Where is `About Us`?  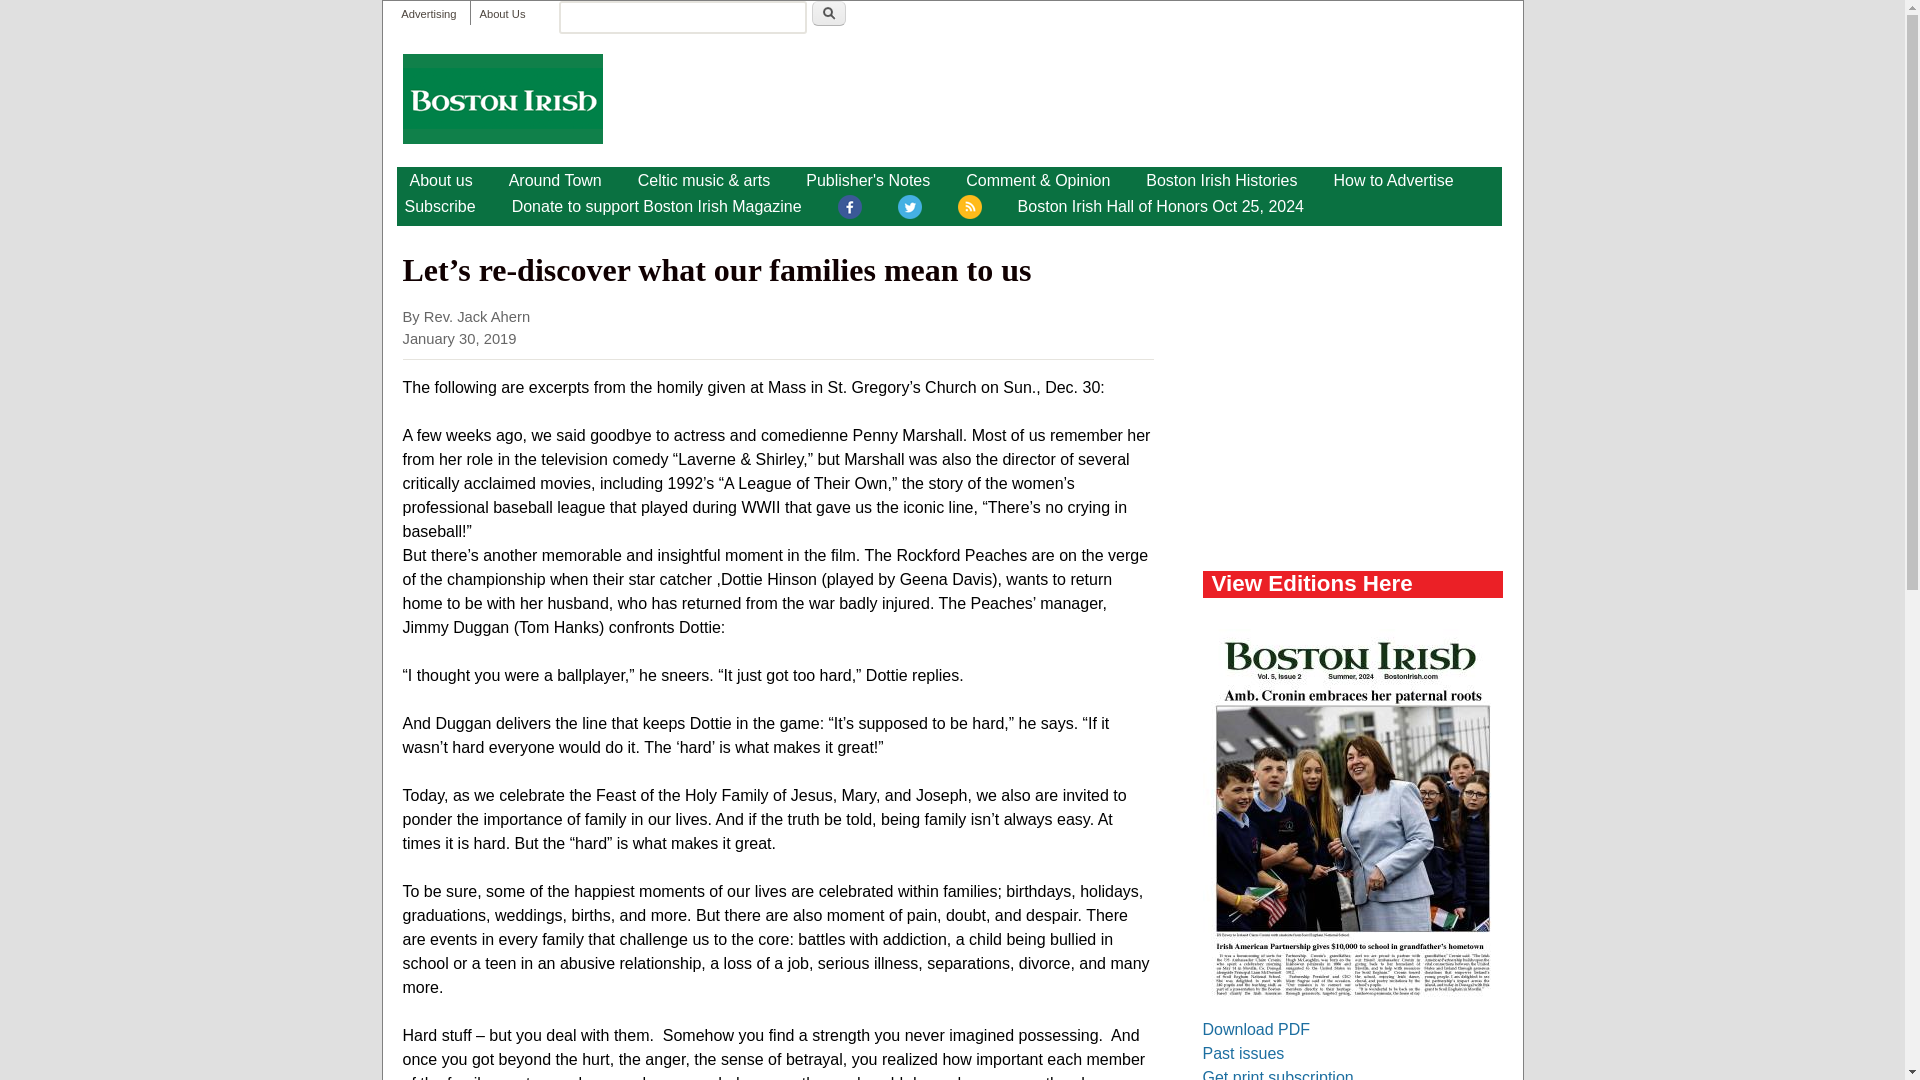
About Us is located at coordinates (501, 14).